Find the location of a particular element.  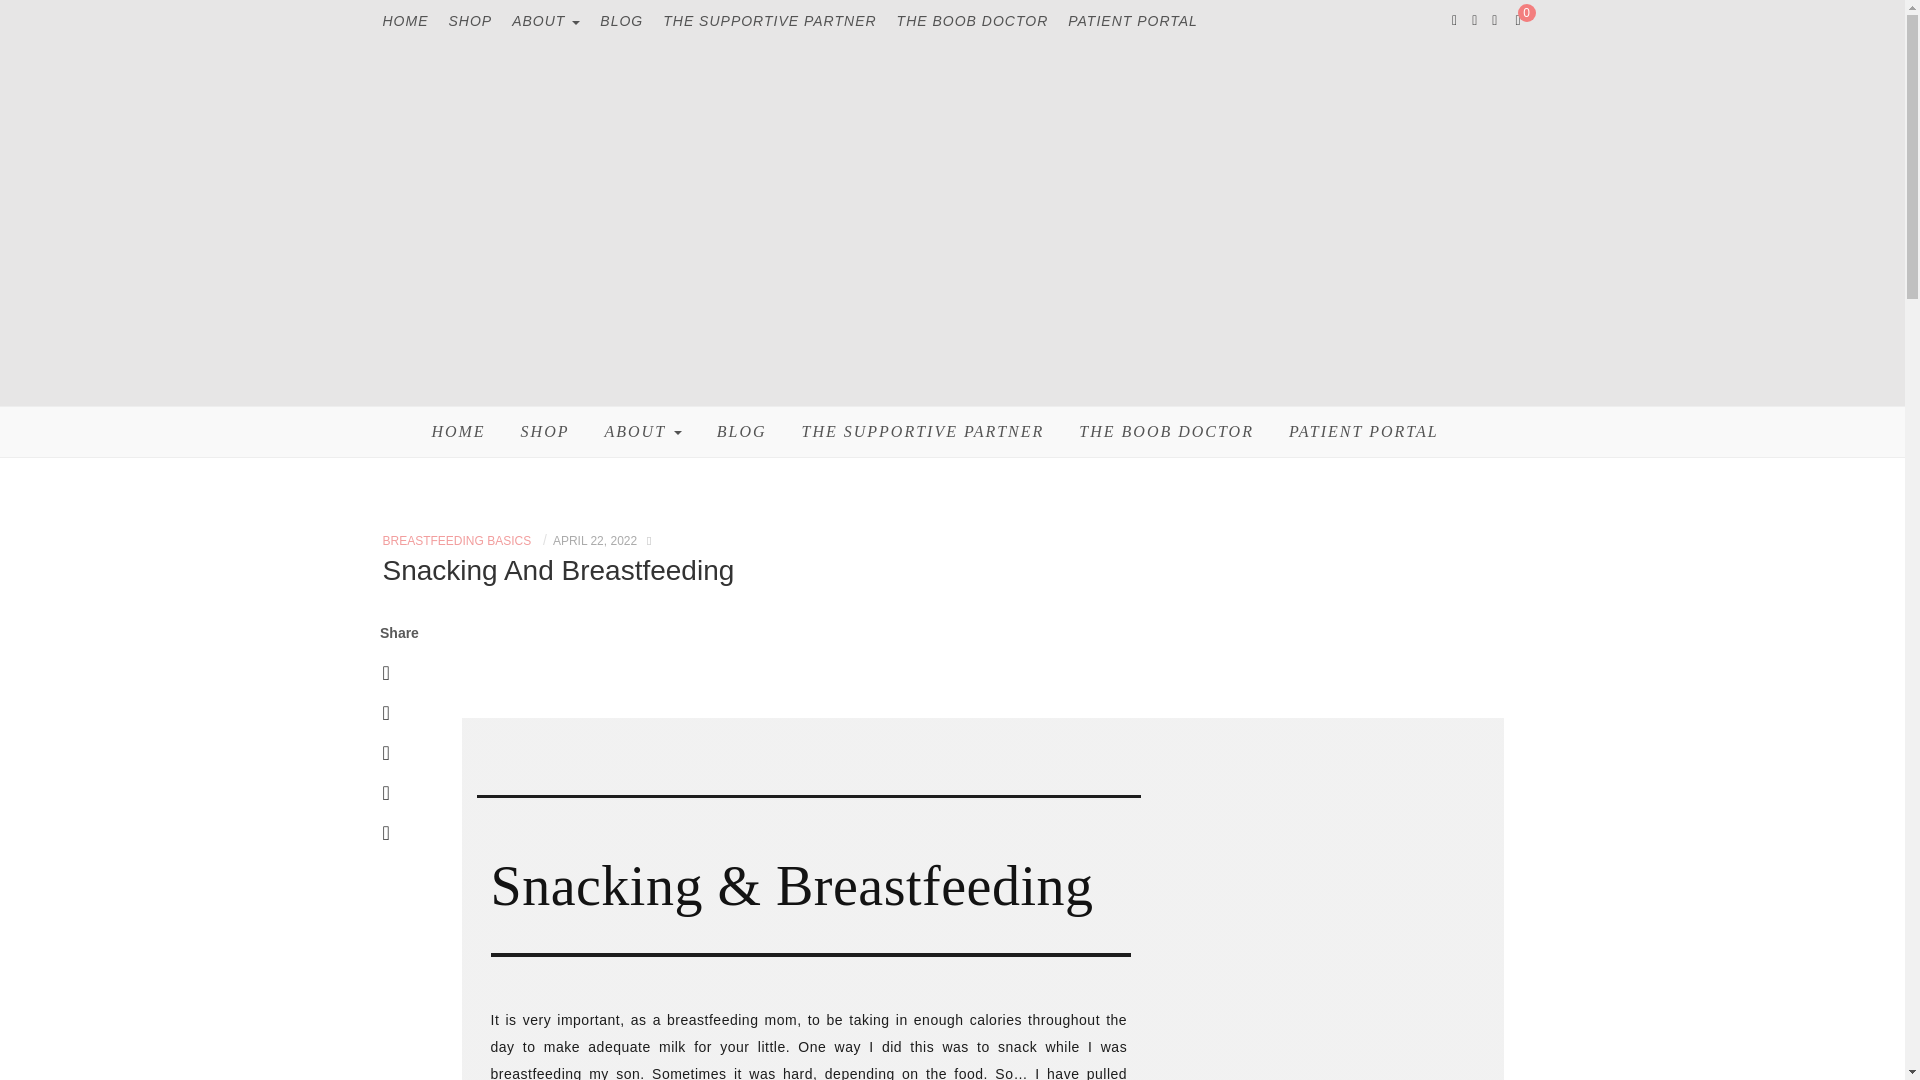

BREASTFEEDING BASICS is located at coordinates (456, 540).